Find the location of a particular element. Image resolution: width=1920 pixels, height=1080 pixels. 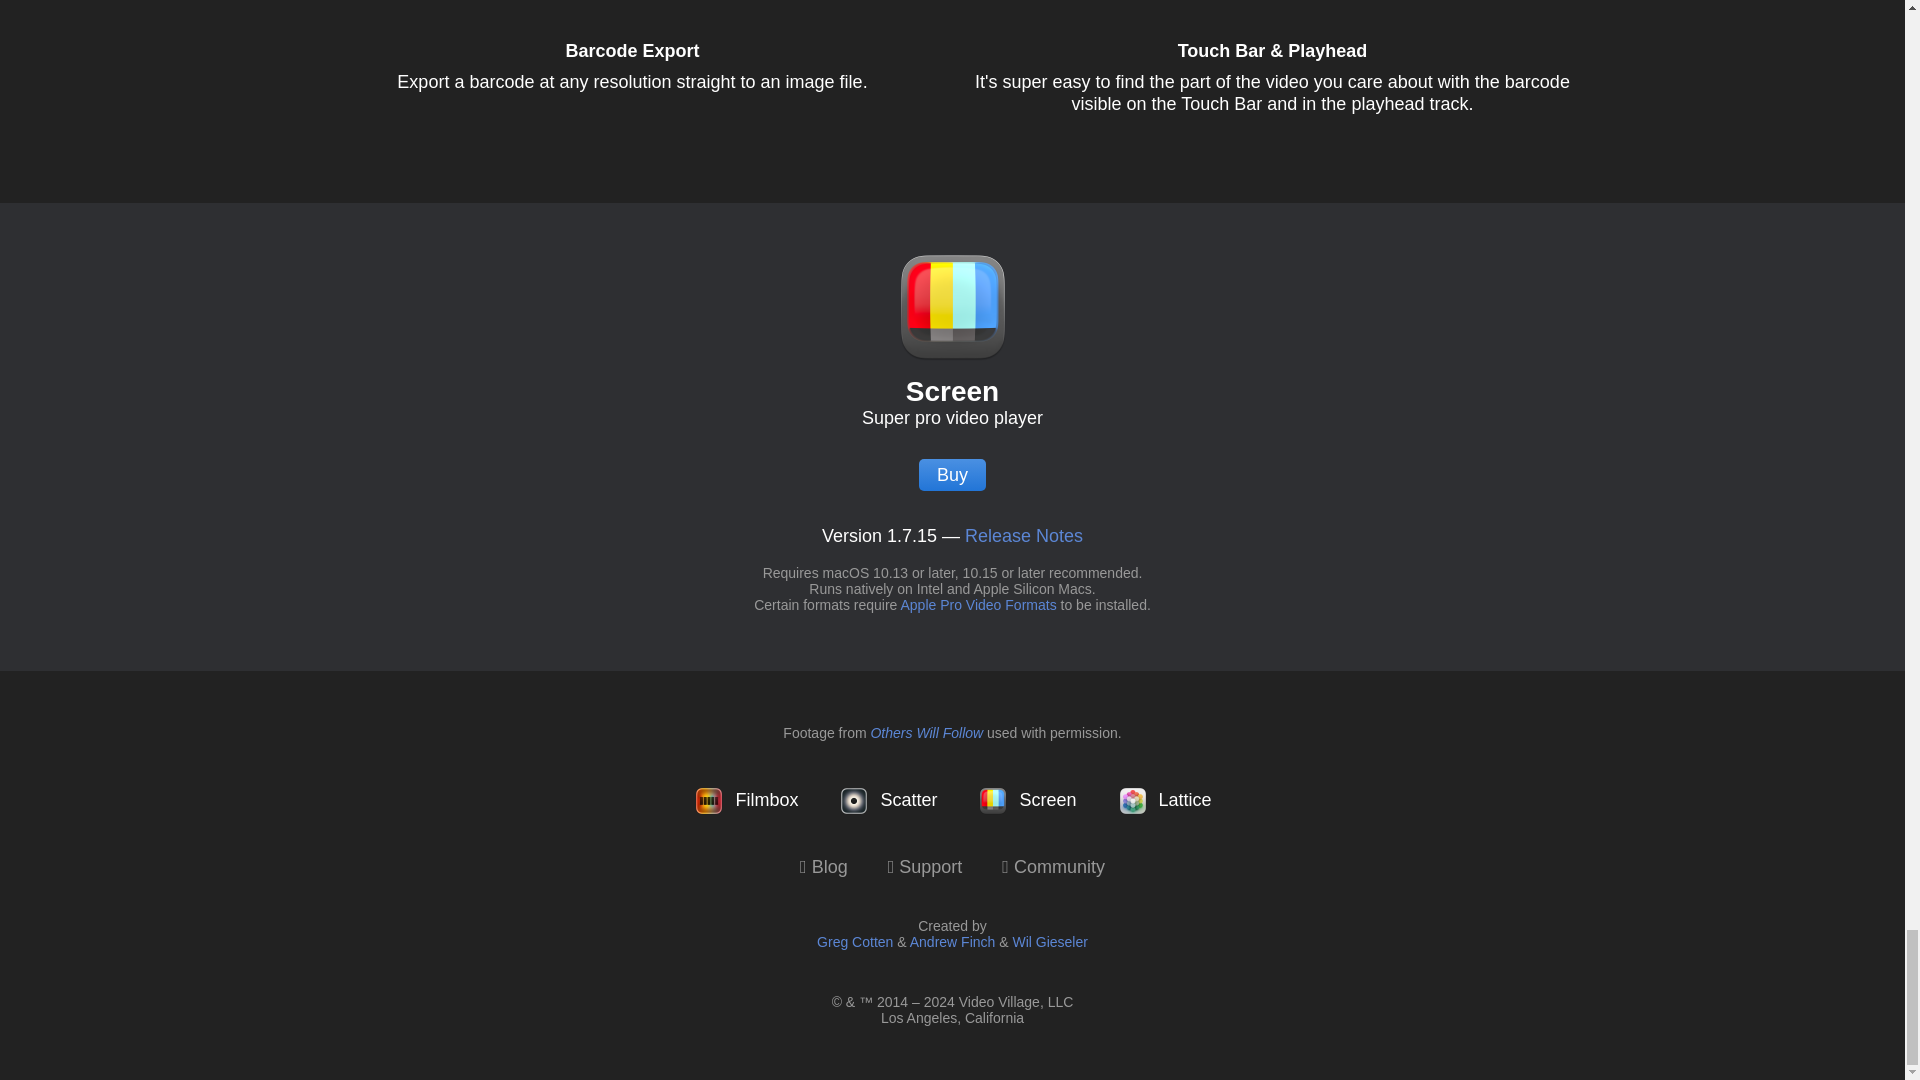

Community is located at coordinates (1054, 868).